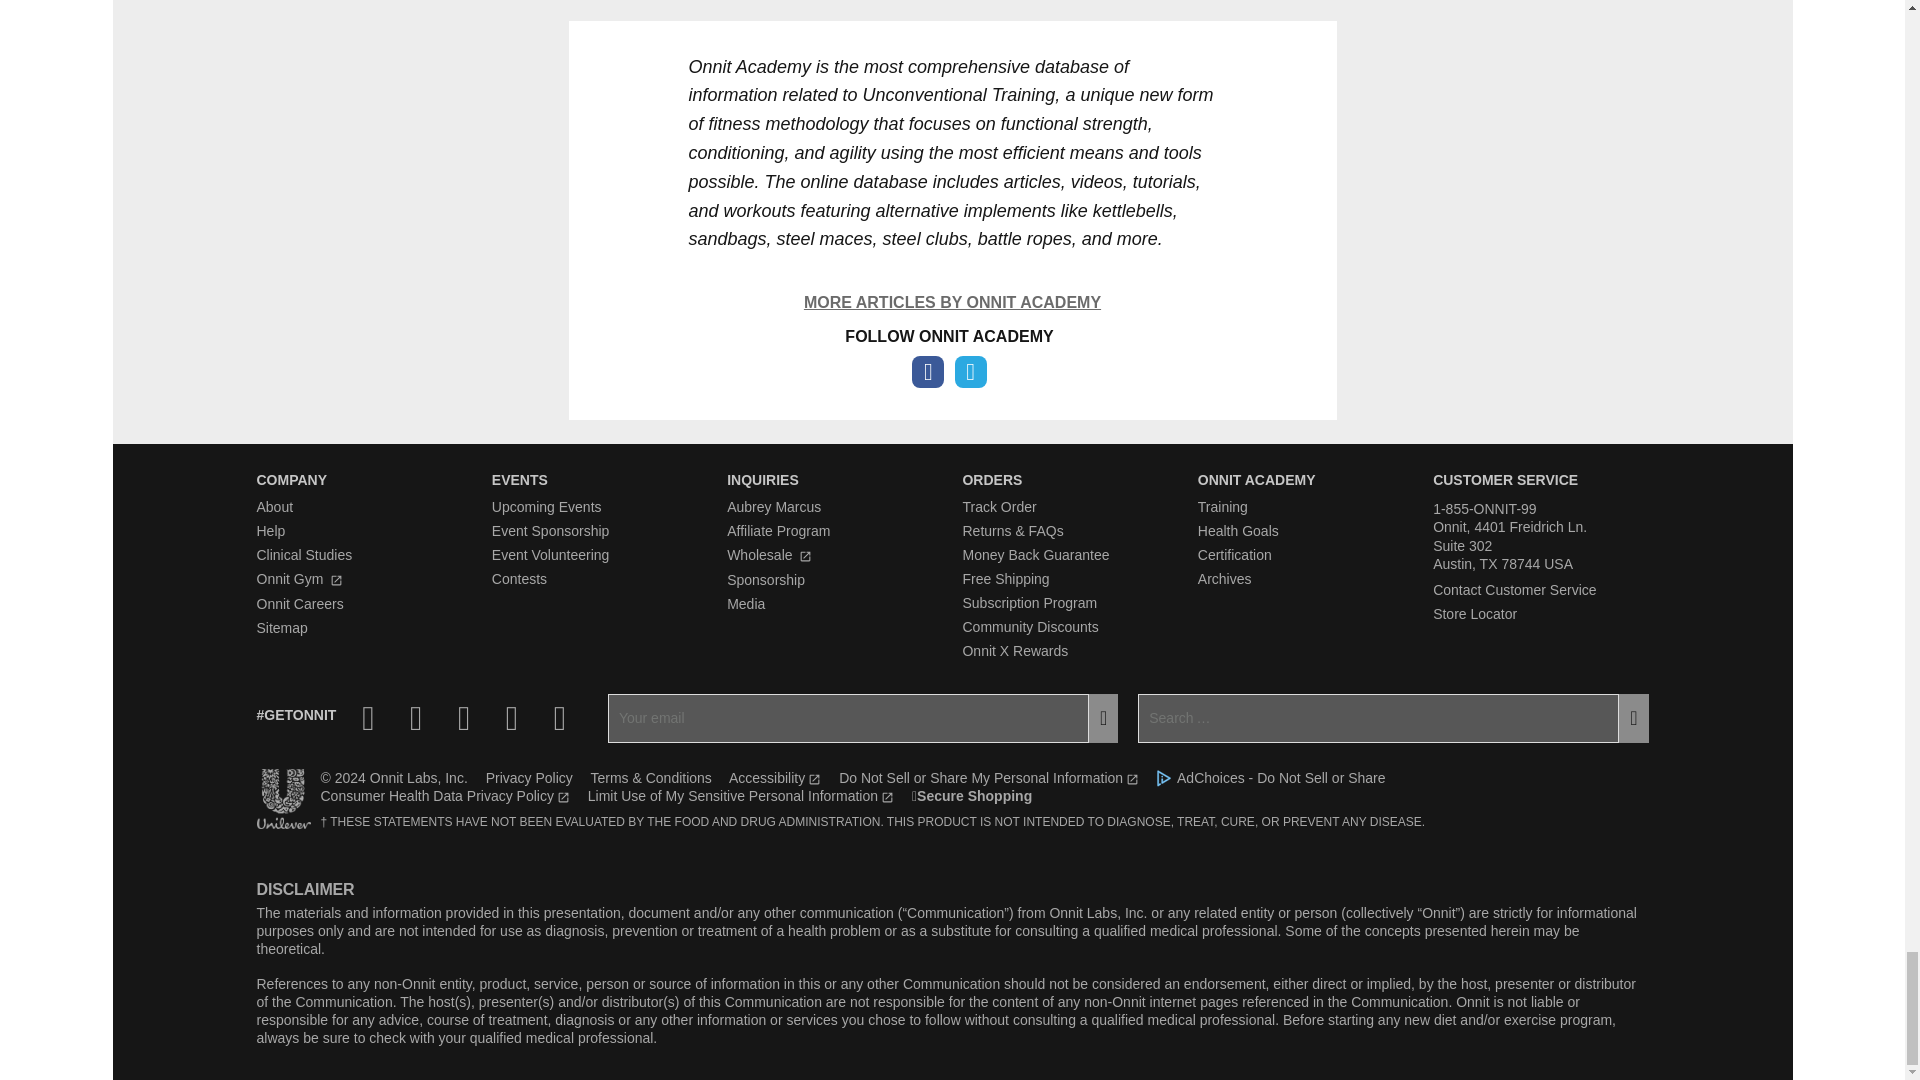 Image resolution: width=1920 pixels, height=1080 pixels. I want to click on Opens in new window., so click(888, 796).